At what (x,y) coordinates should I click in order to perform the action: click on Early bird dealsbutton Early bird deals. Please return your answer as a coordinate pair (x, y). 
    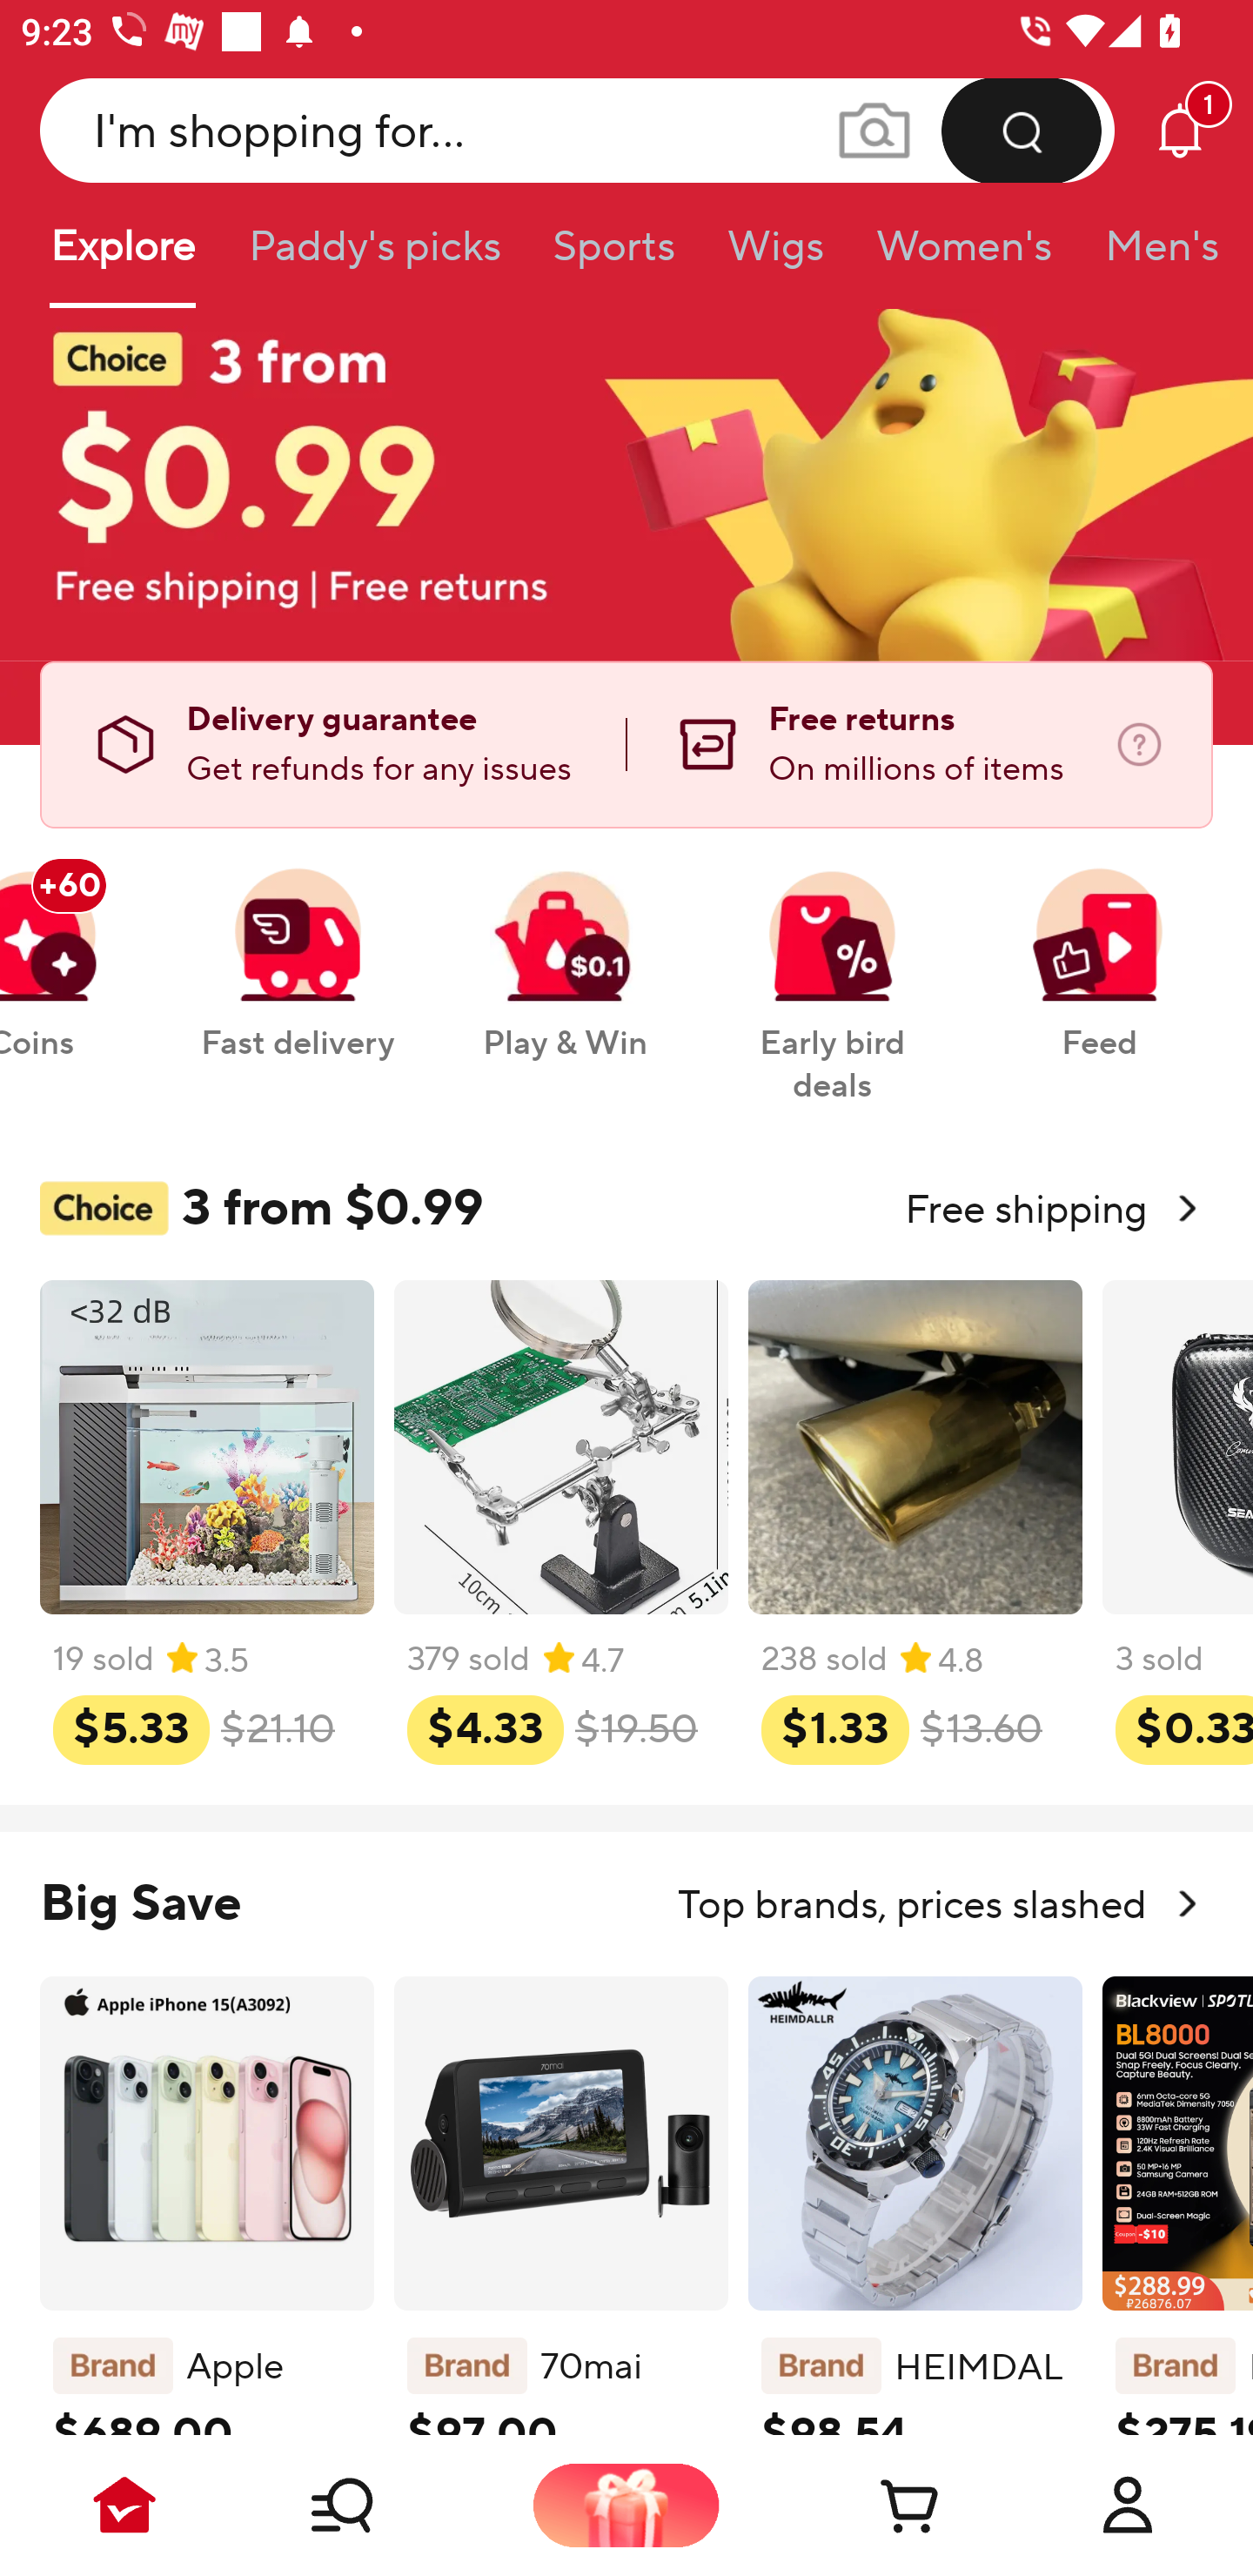
    Looking at the image, I should click on (832, 969).